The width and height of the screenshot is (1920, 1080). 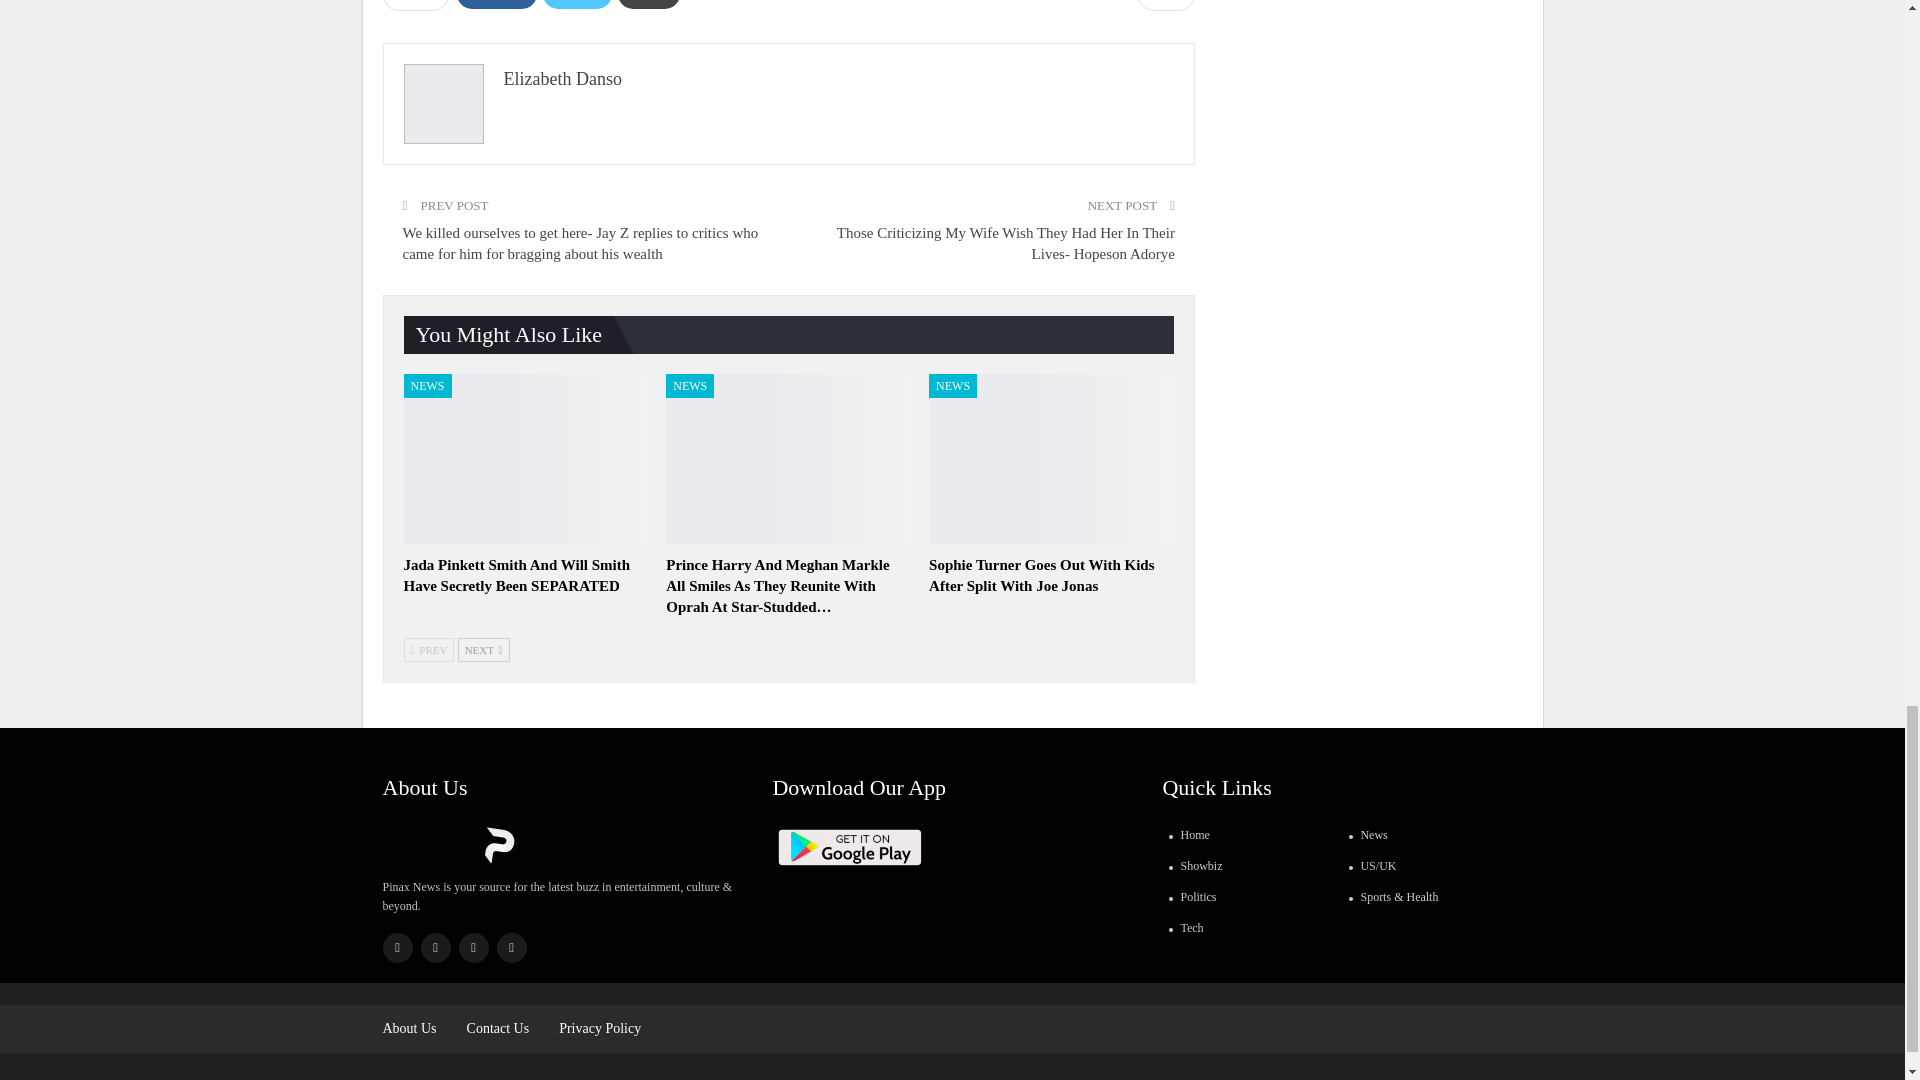 What do you see at coordinates (576, 4) in the screenshot?
I see `Twitter` at bounding box center [576, 4].